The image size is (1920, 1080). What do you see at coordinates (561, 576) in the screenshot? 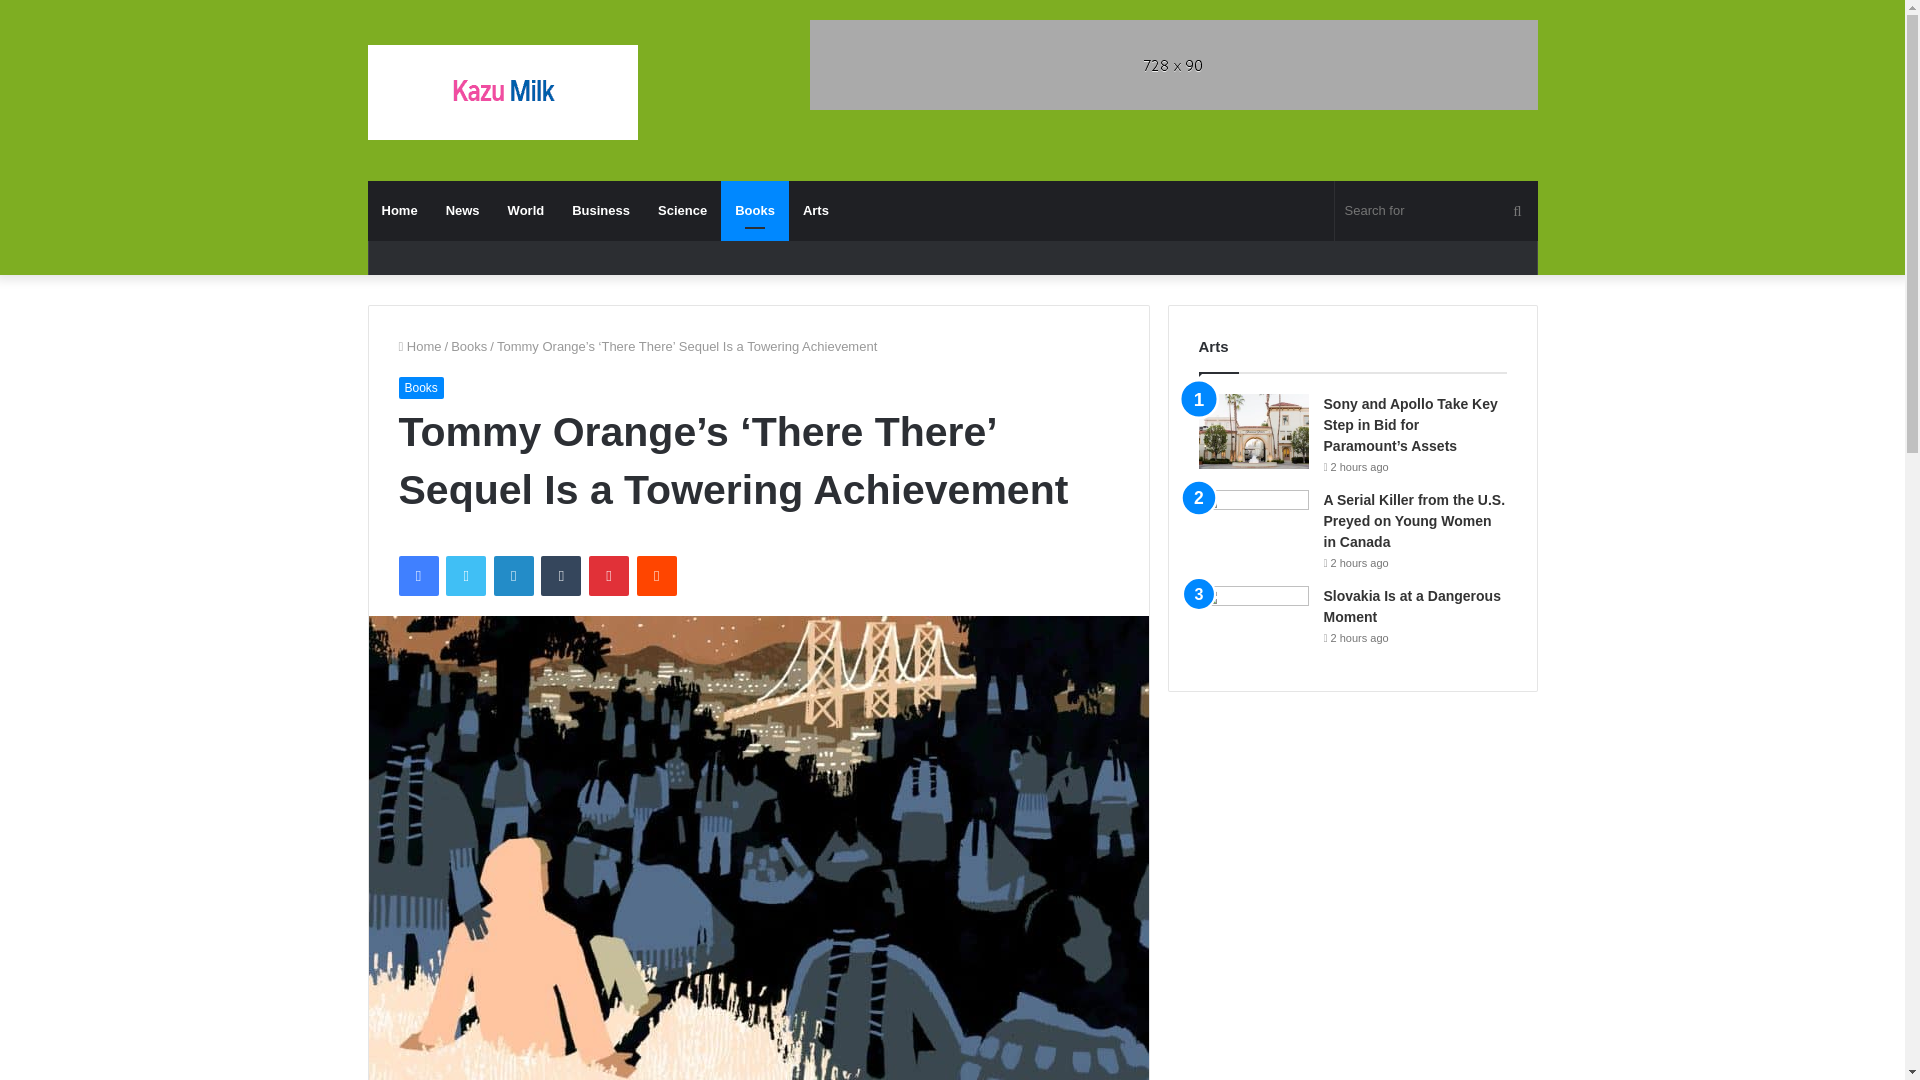
I see `Tumblr` at bounding box center [561, 576].